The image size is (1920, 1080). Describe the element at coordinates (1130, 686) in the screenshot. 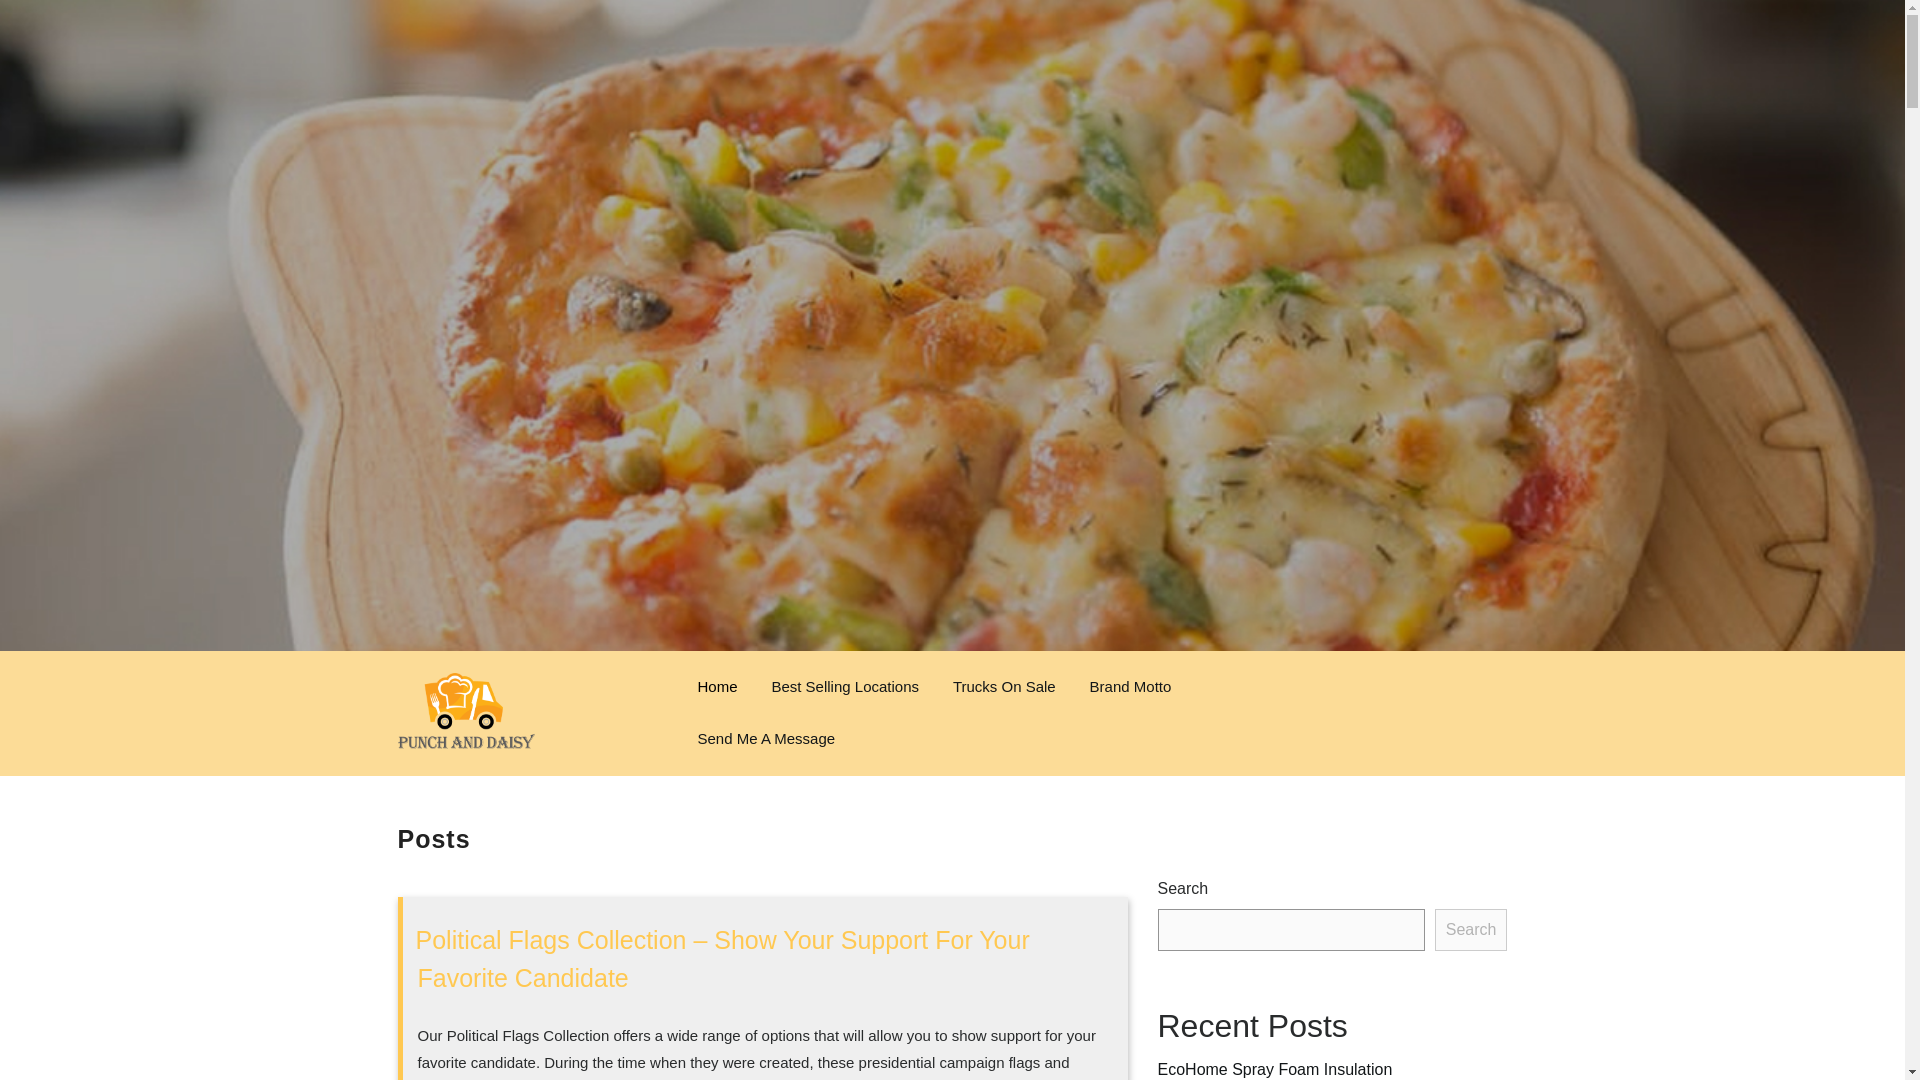

I see `Brand Motto` at that location.